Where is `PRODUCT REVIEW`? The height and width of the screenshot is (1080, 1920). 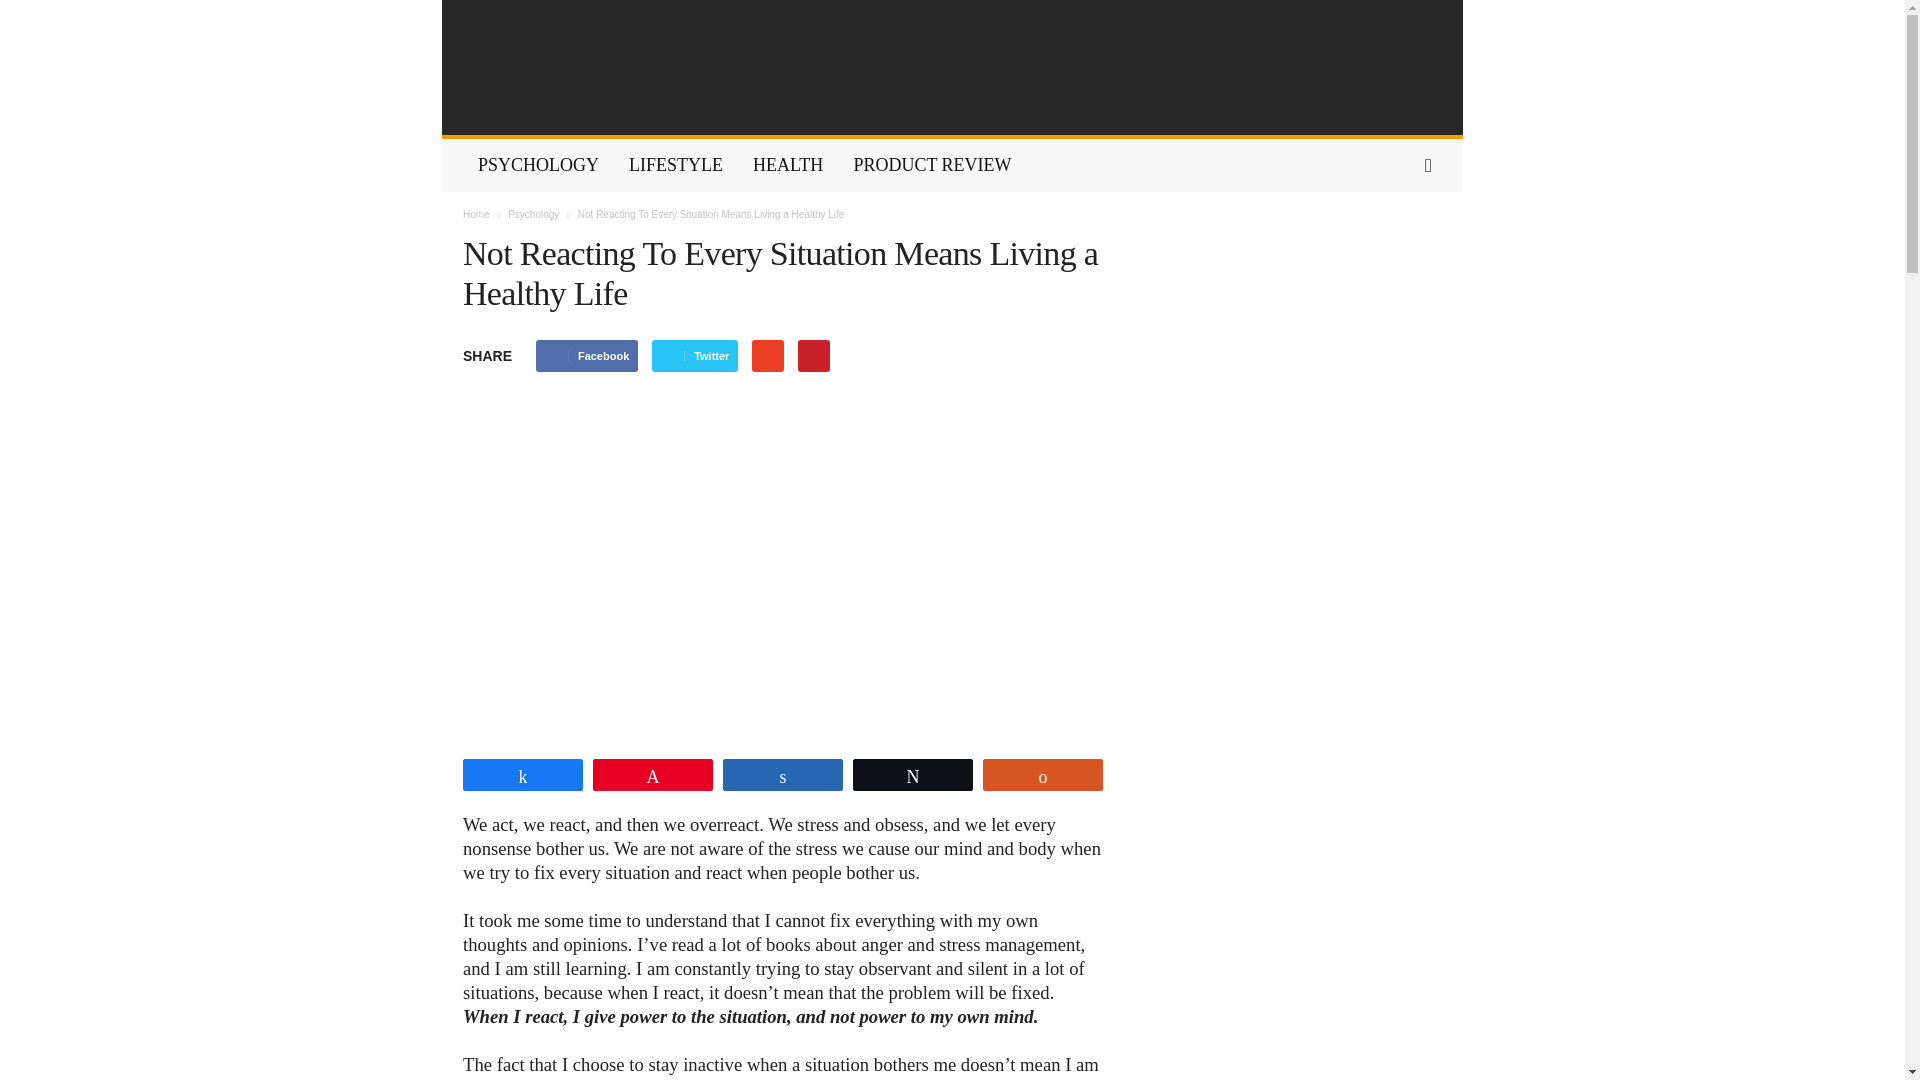
PRODUCT REVIEW is located at coordinates (931, 166).